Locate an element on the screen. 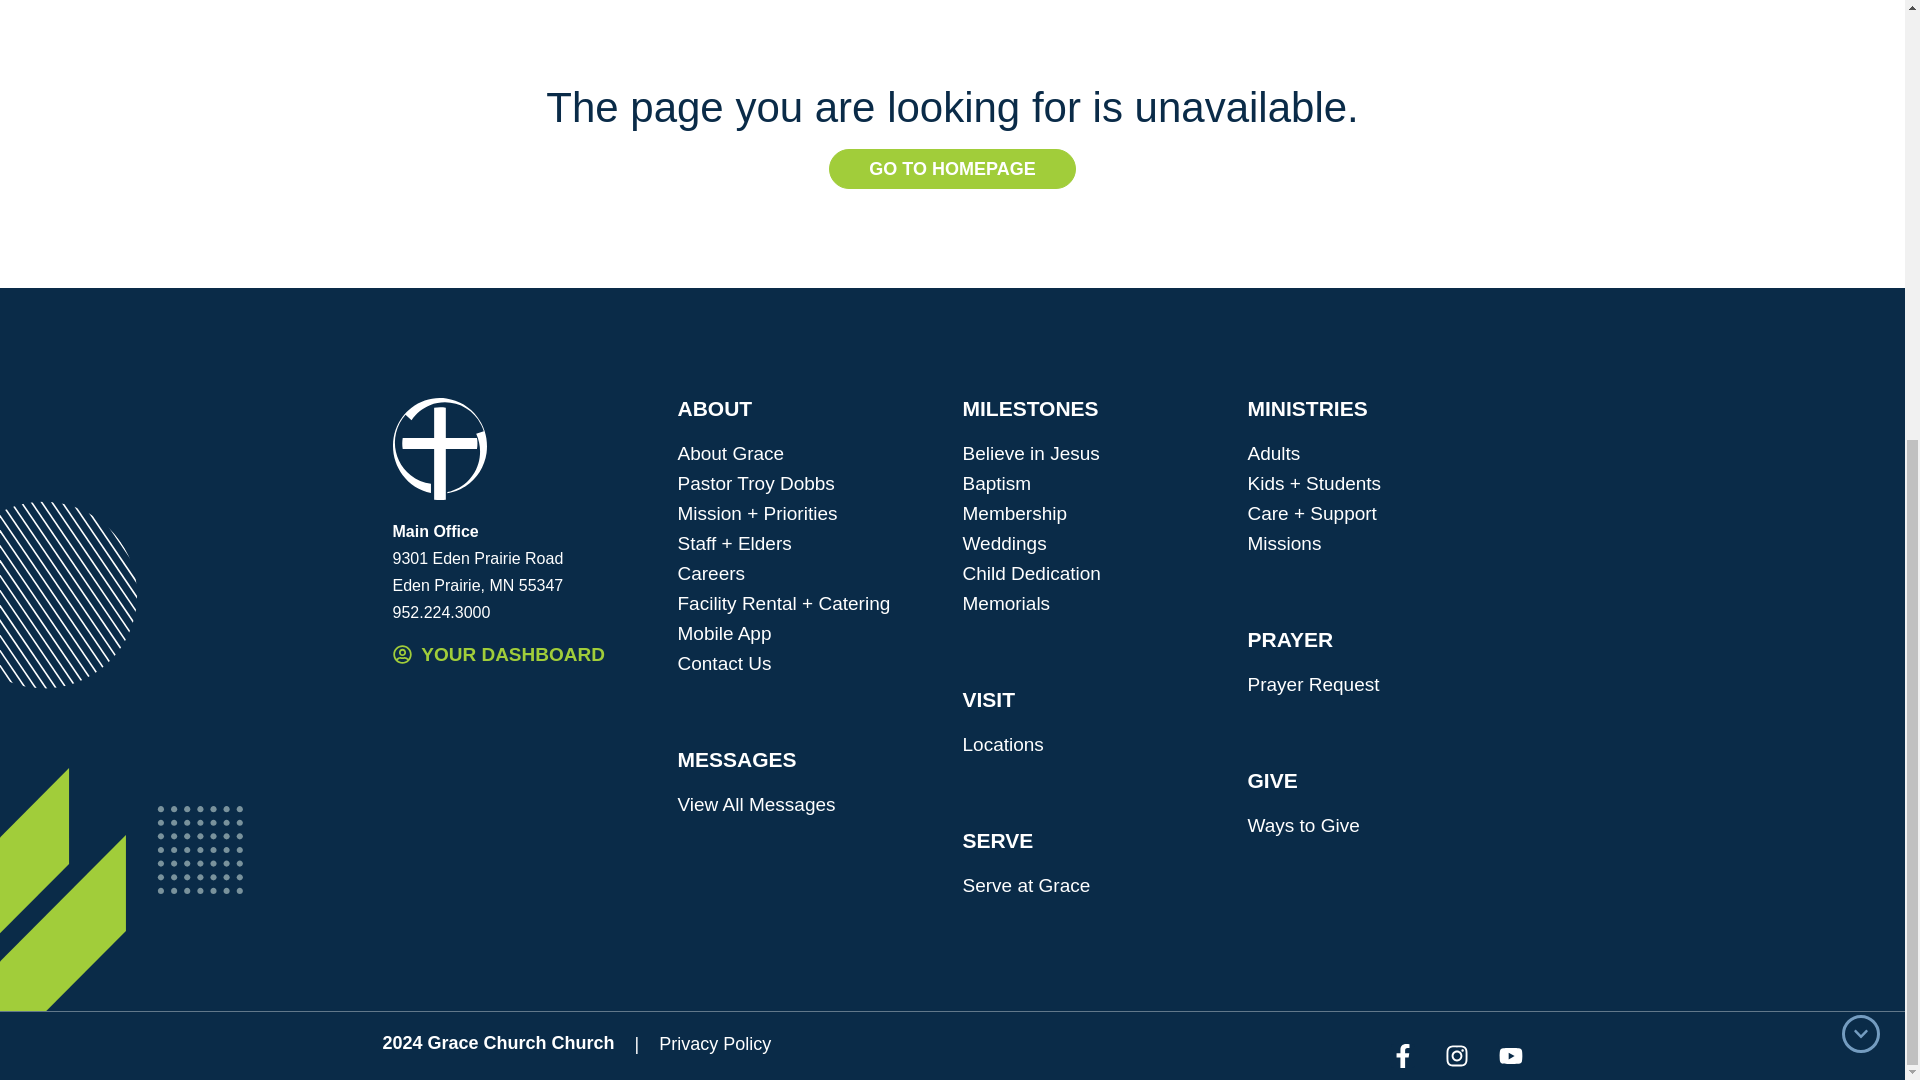  Careers is located at coordinates (810, 574).